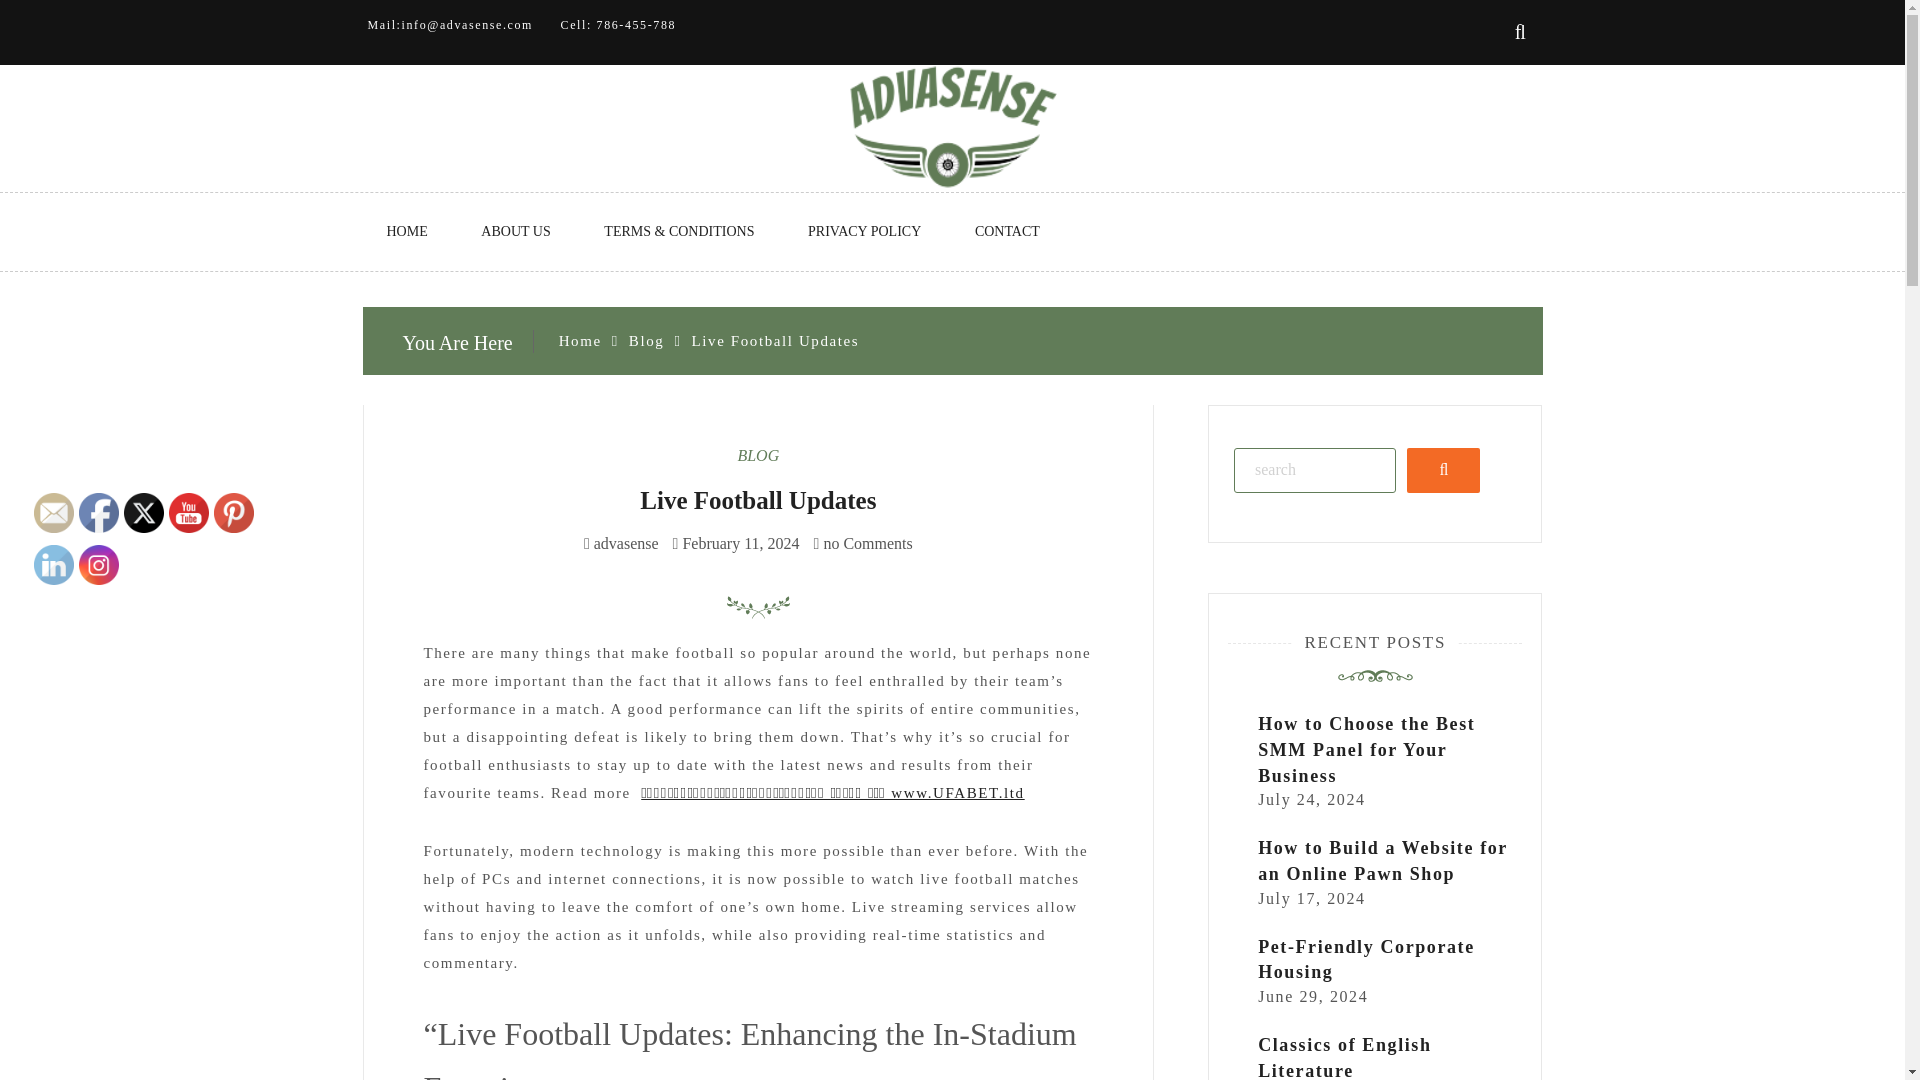  I want to click on CONTACT, so click(1006, 232).